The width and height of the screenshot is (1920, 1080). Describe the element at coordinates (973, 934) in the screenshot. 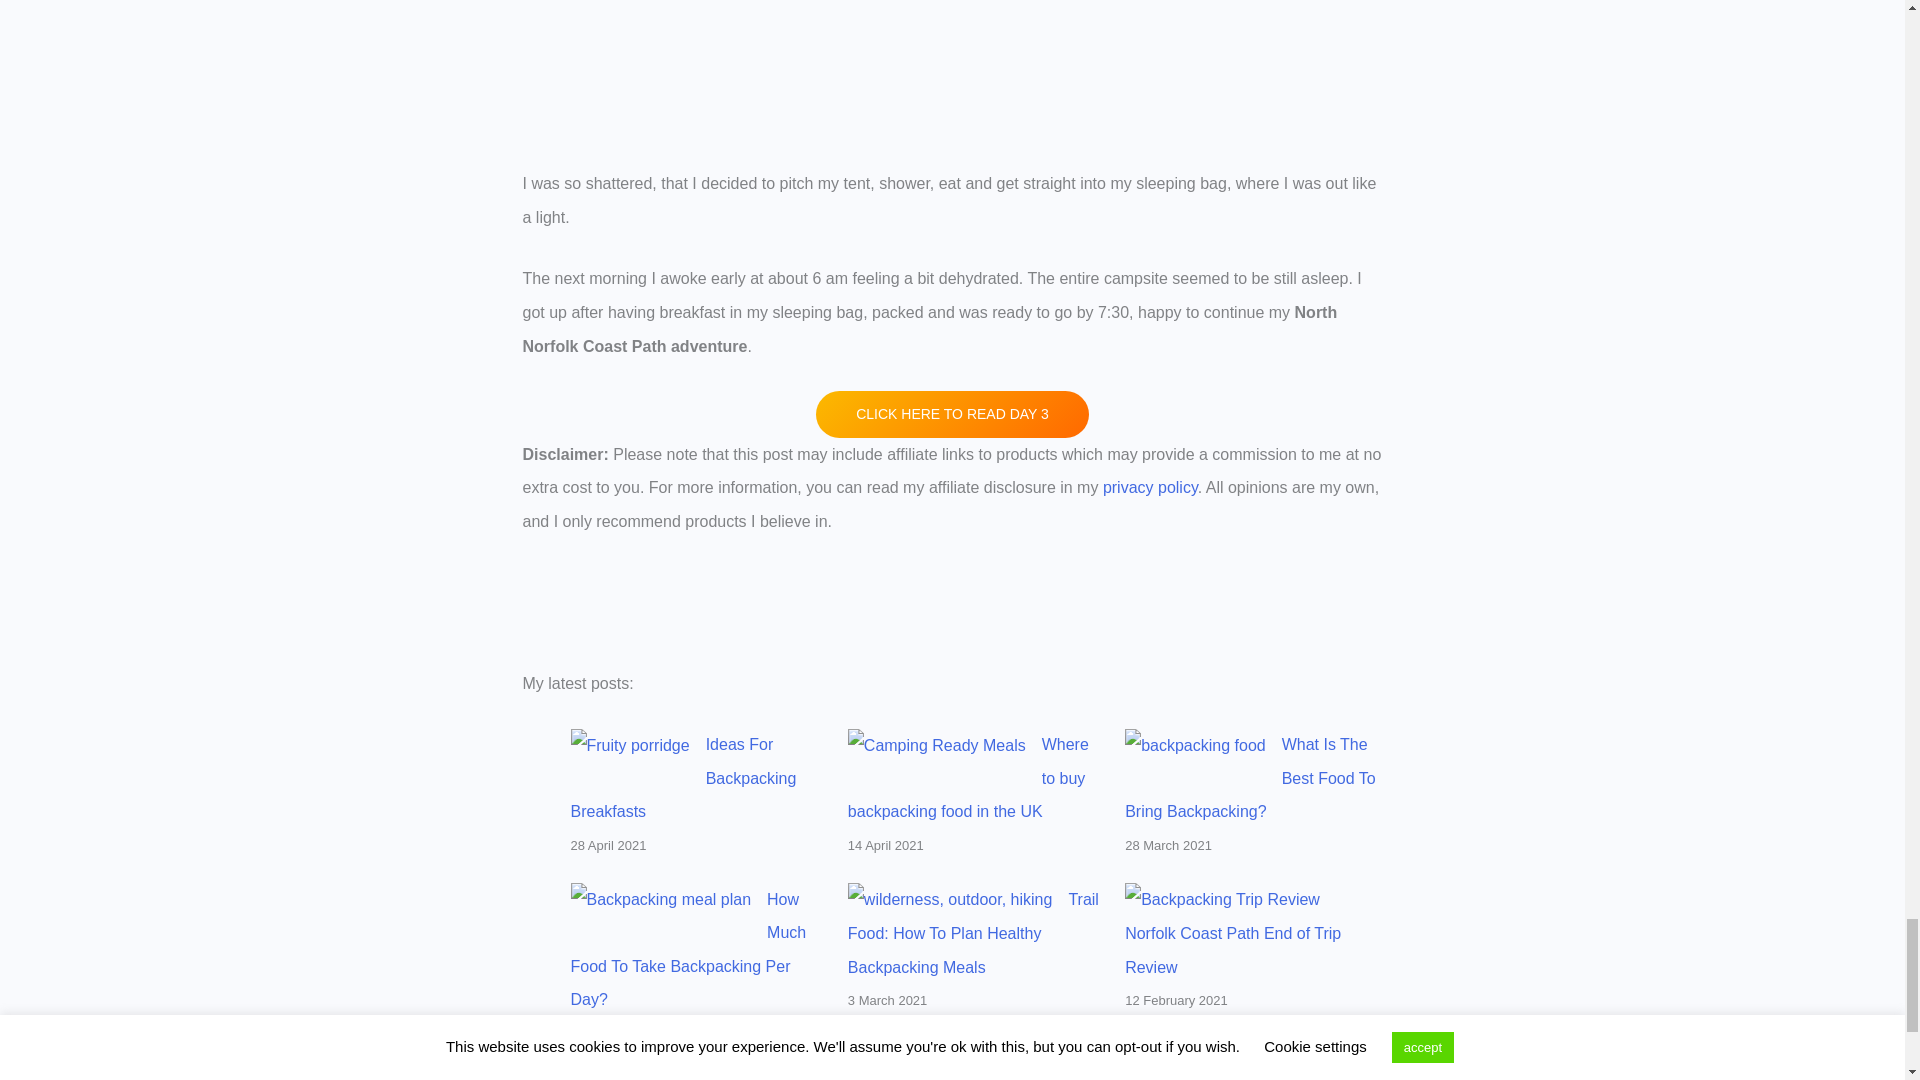

I see `Trail Food: How To Plan Healthy Backpacking Meals` at that location.